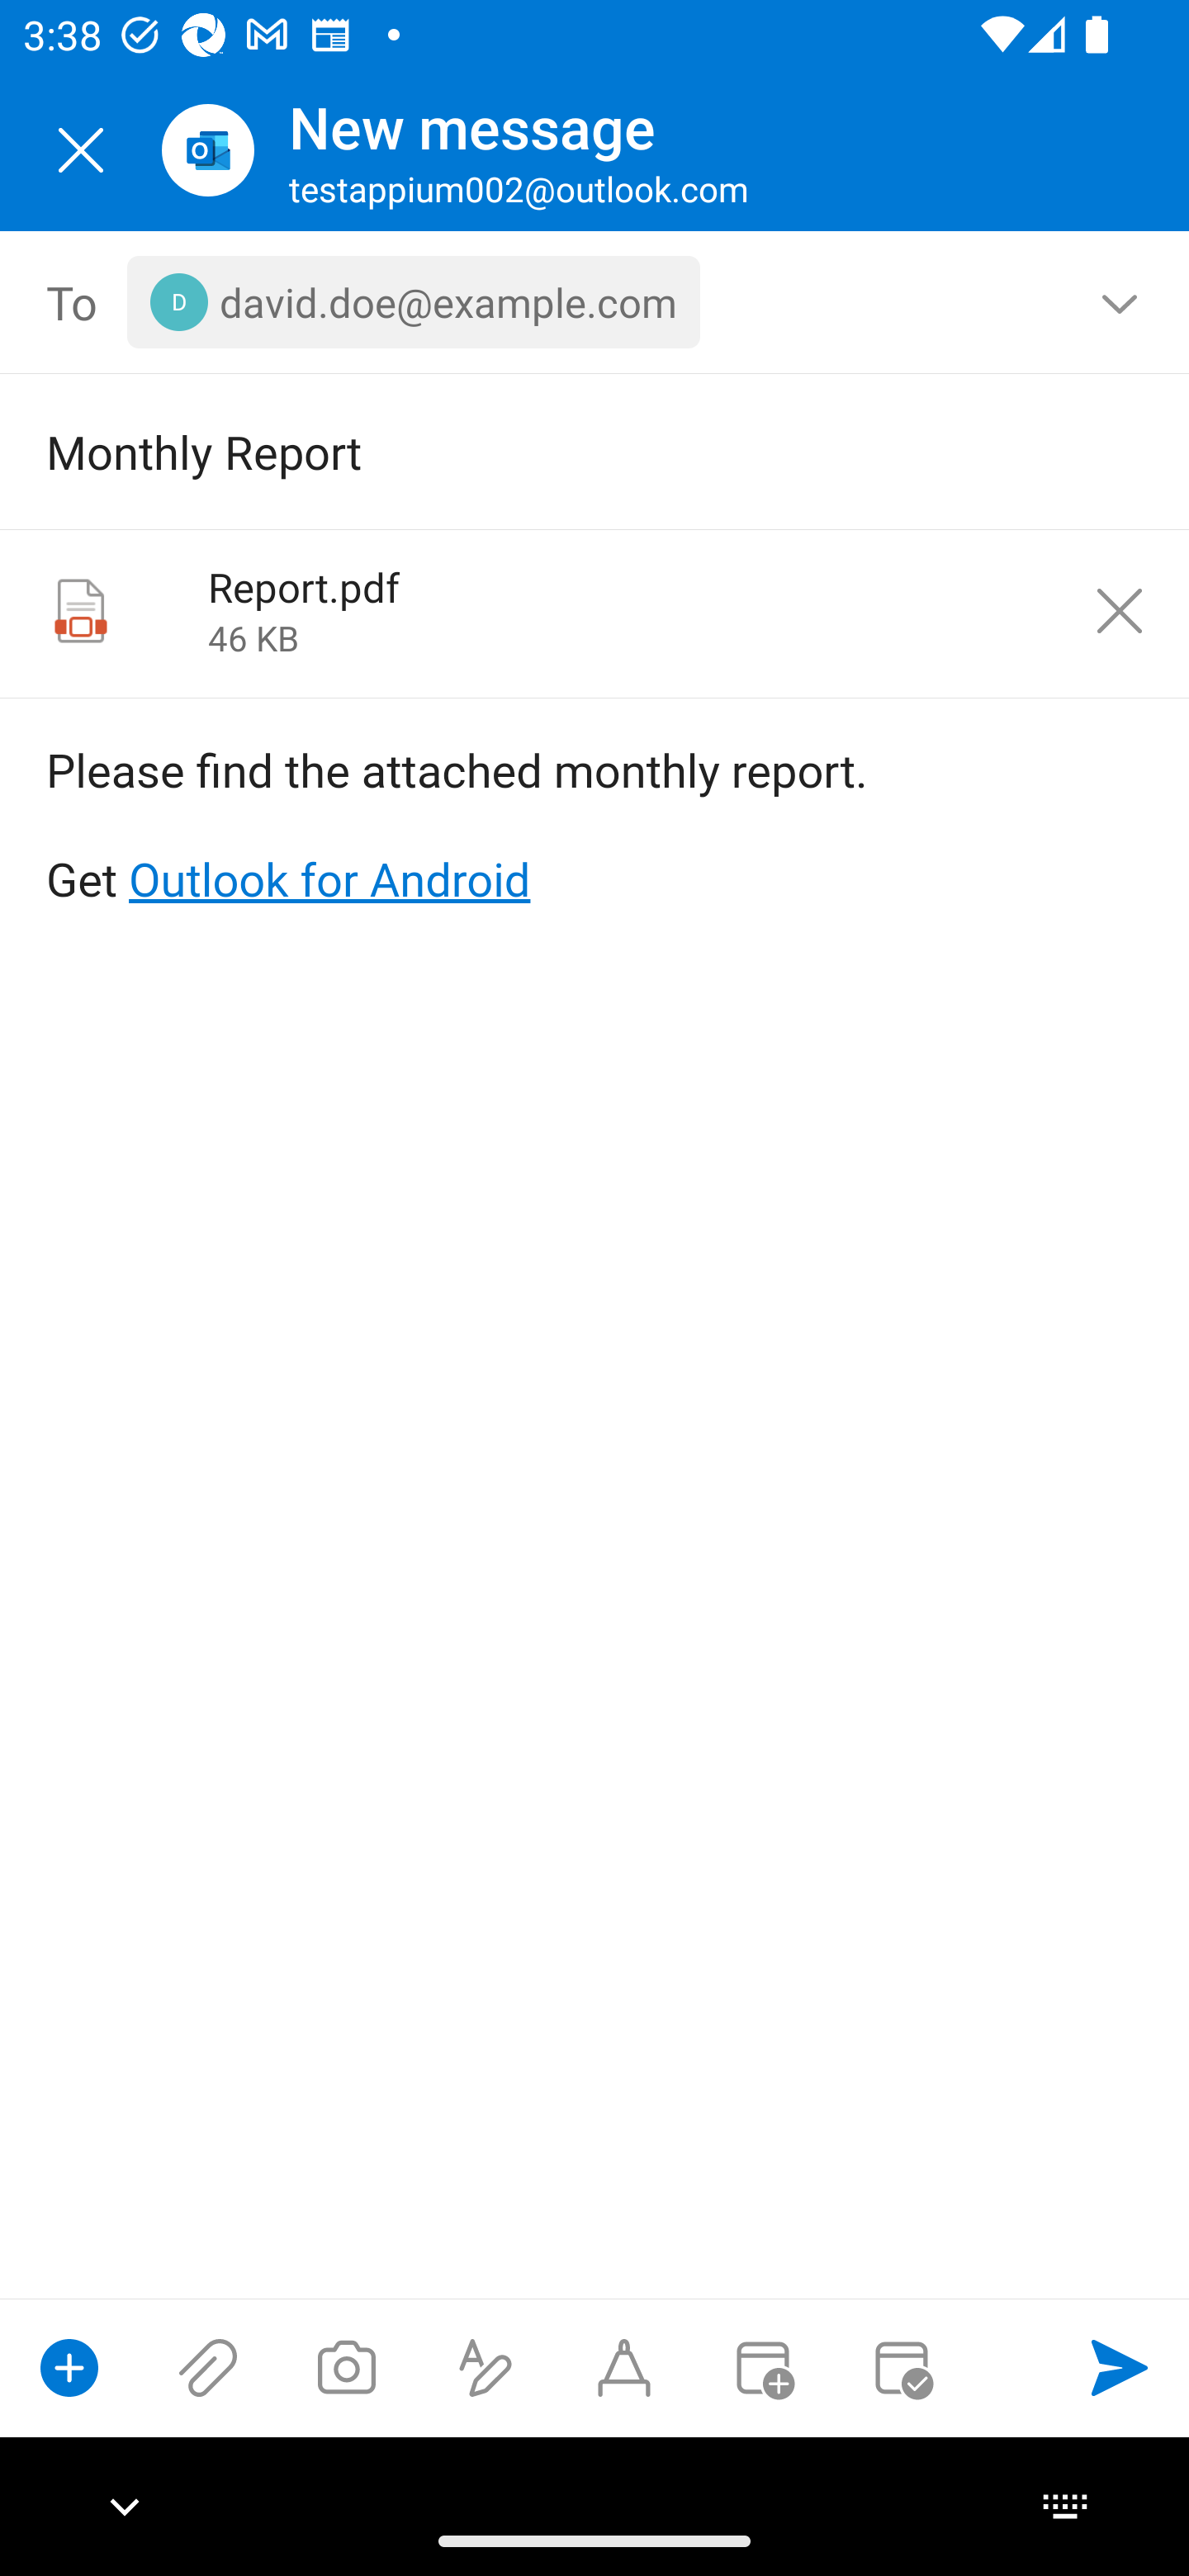  What do you see at coordinates (81, 150) in the screenshot?
I see `Close` at bounding box center [81, 150].